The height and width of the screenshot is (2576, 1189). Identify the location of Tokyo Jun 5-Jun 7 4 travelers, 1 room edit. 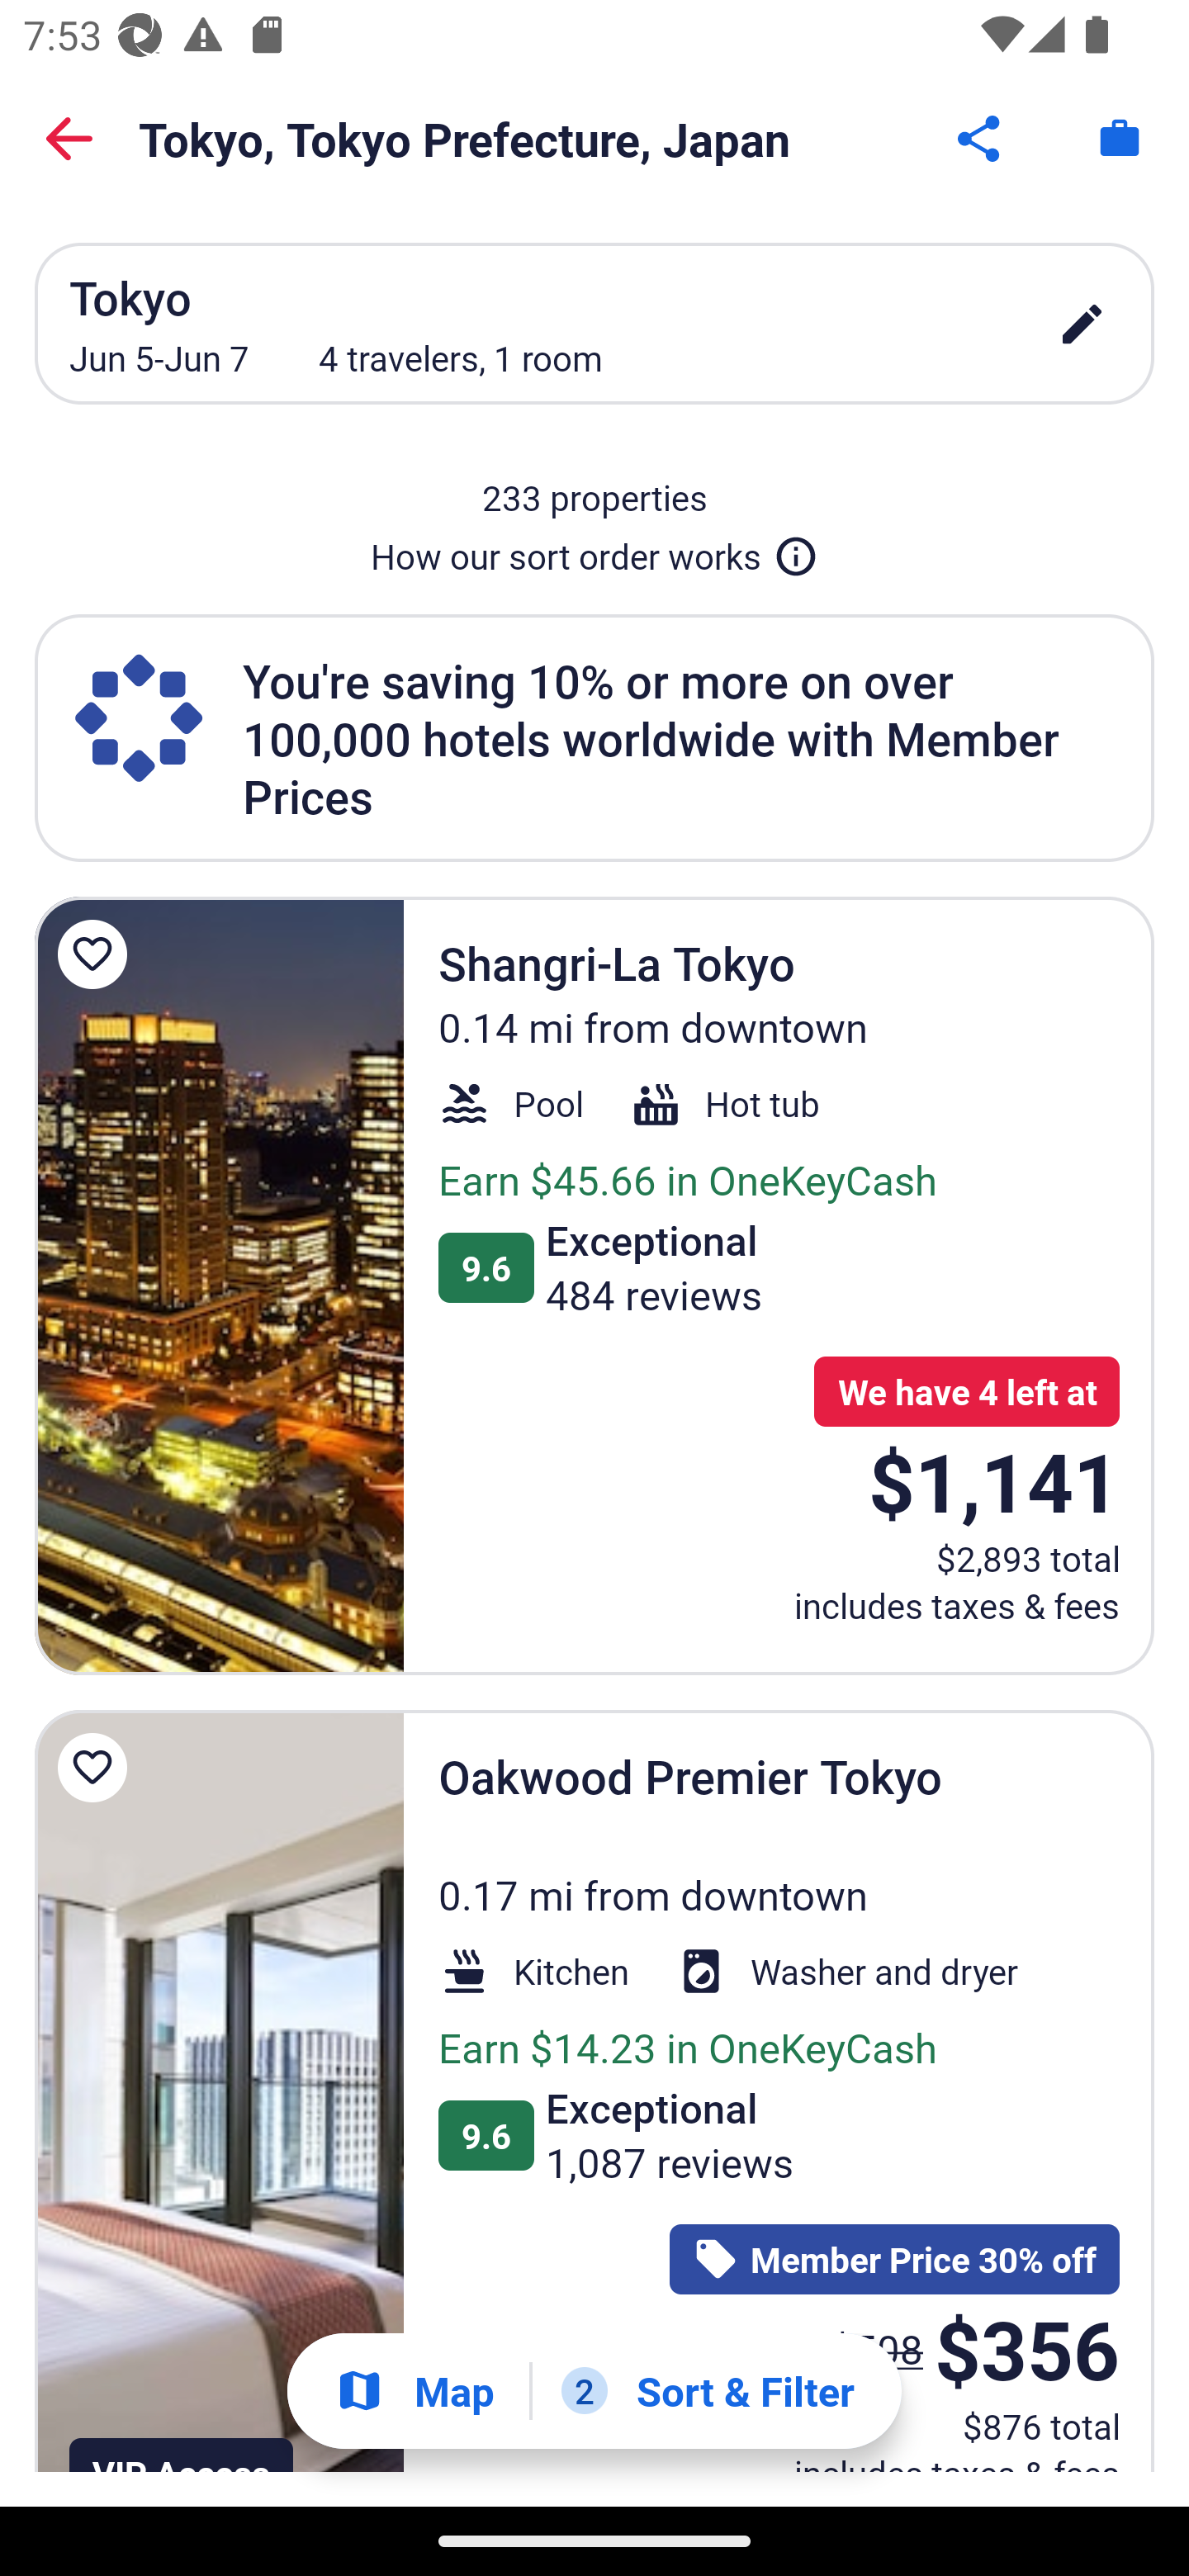
(594, 323).